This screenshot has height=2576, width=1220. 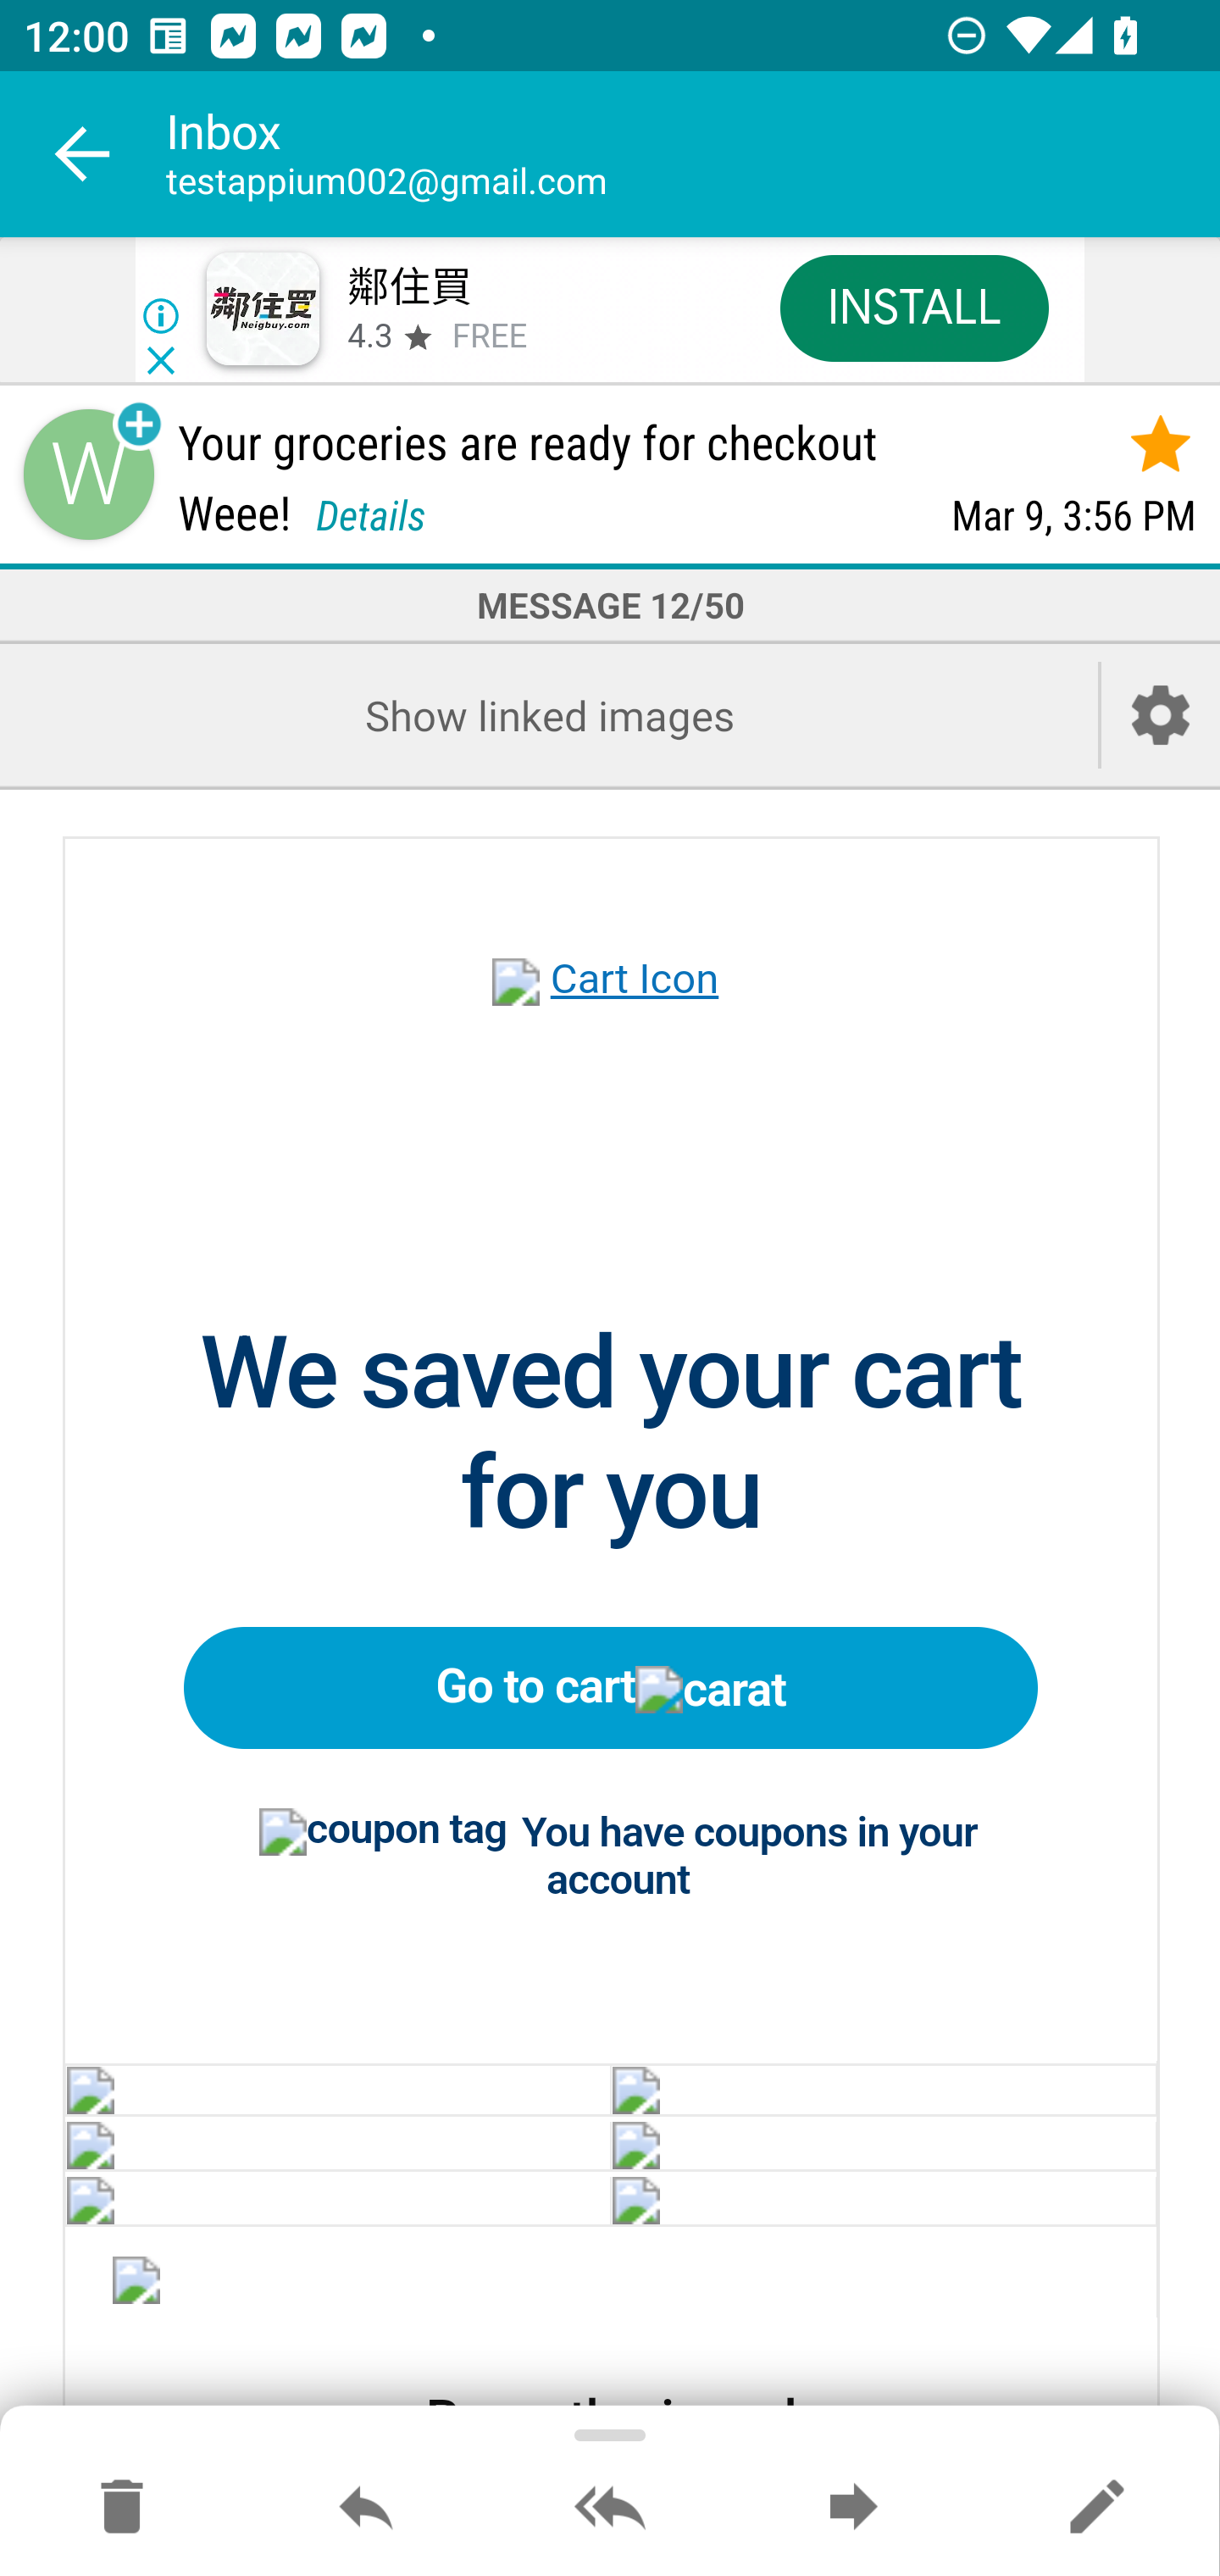 I want to click on data:, so click(x=884, y=2089).